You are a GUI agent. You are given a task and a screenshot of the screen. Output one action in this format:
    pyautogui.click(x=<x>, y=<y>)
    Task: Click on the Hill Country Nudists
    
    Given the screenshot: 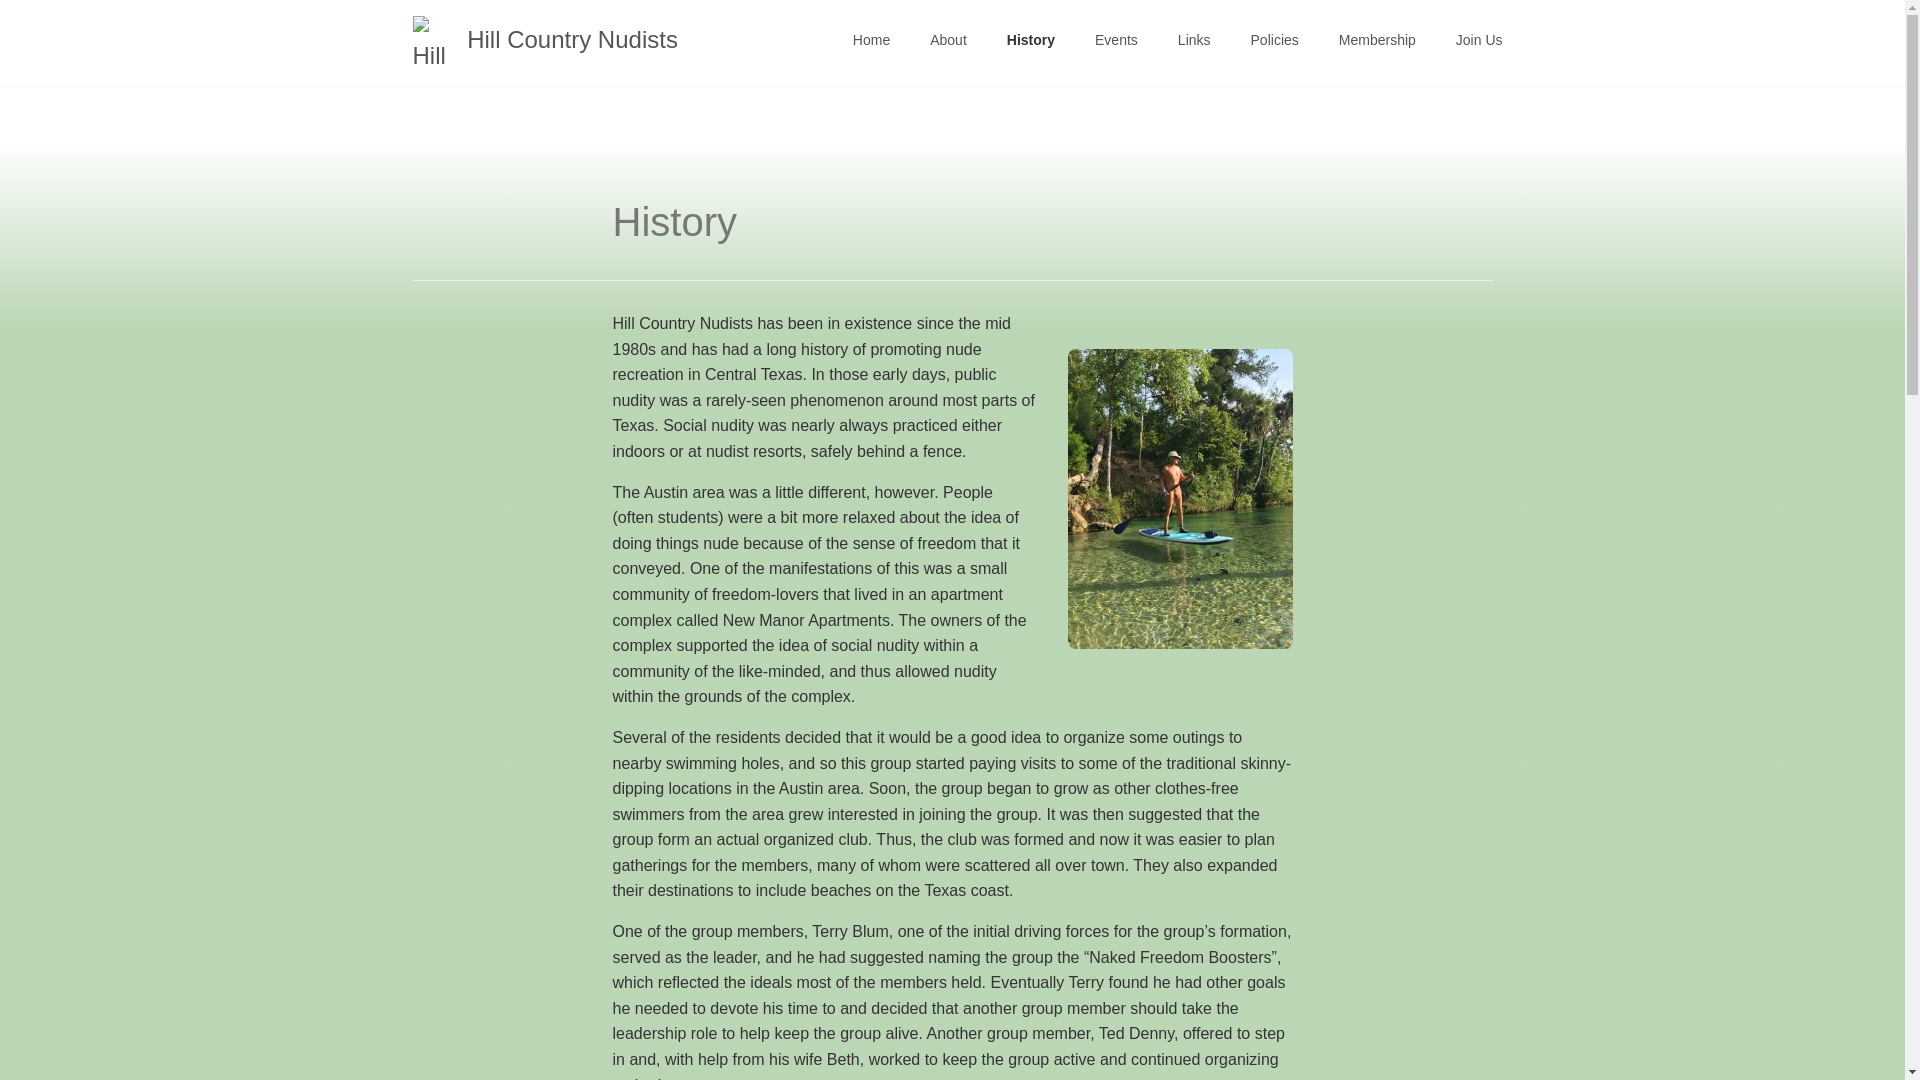 What is the action you would take?
    pyautogui.click(x=545, y=40)
    